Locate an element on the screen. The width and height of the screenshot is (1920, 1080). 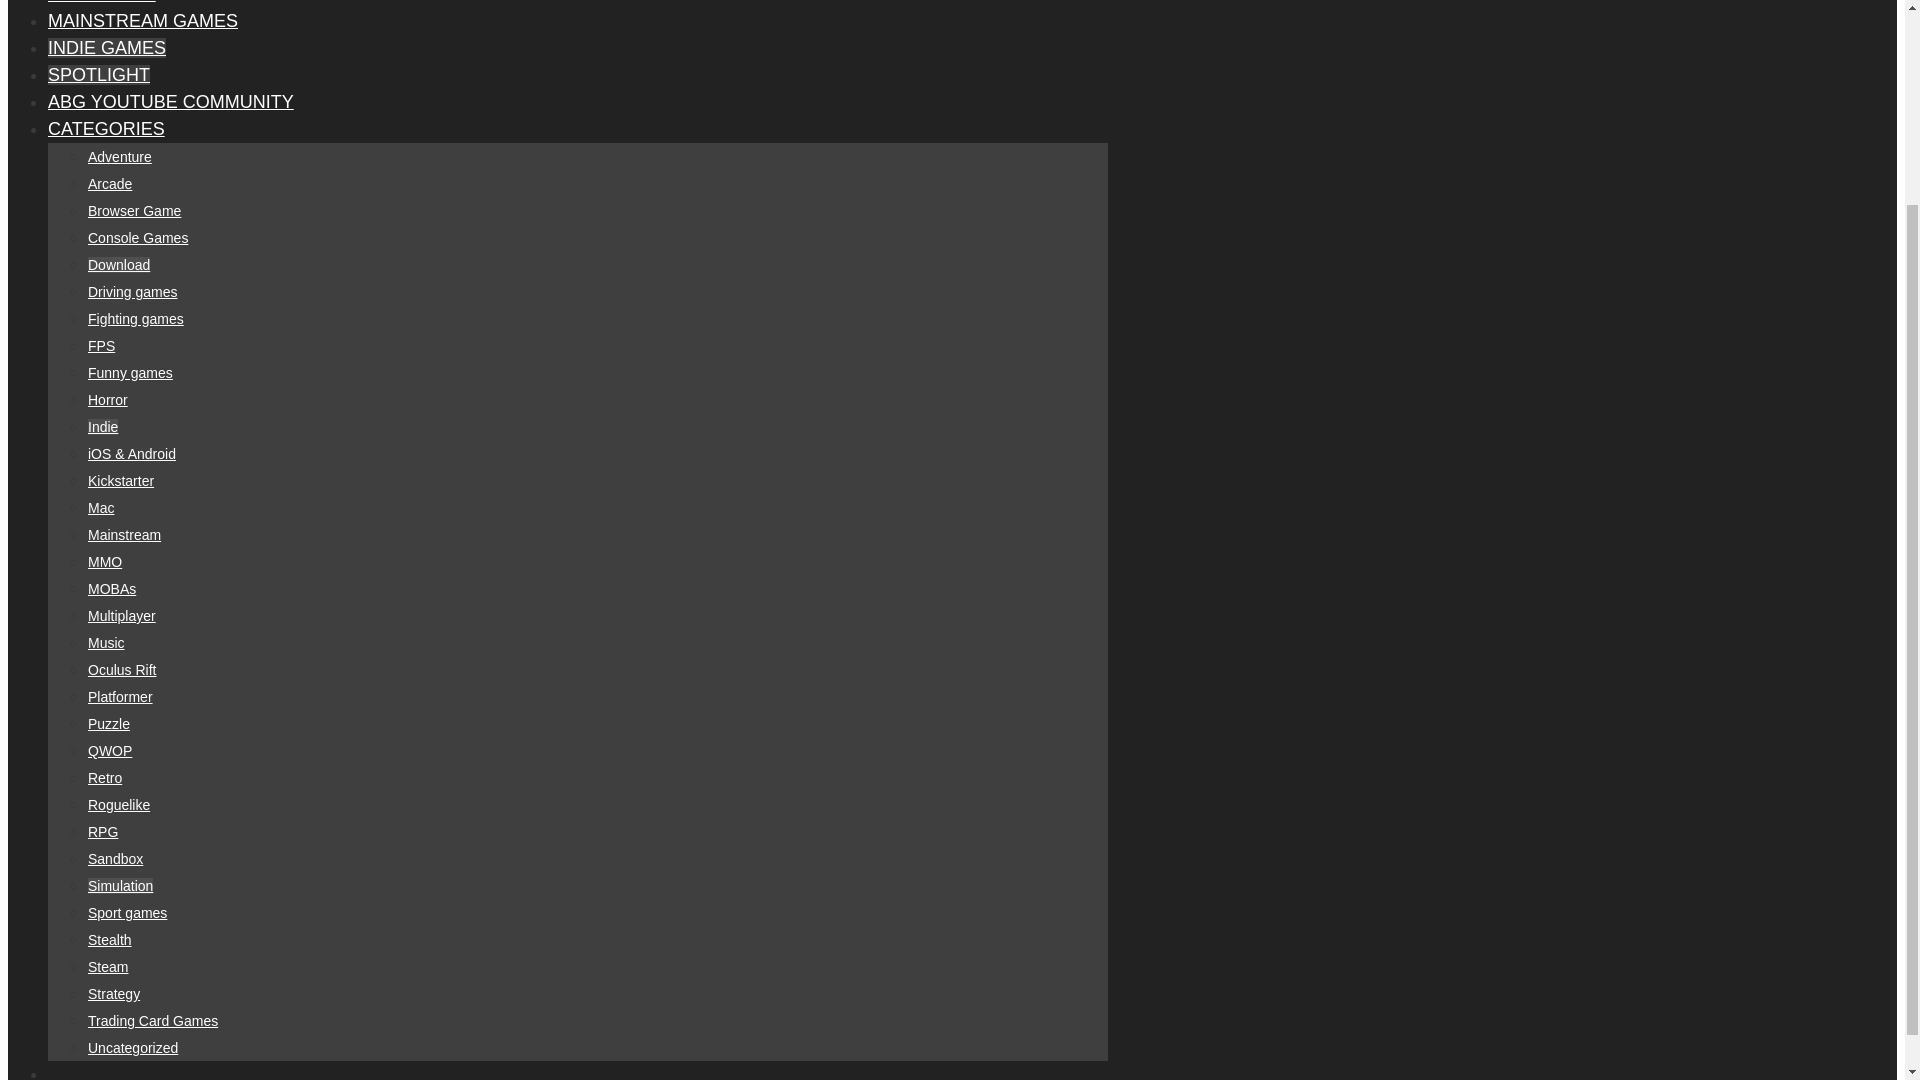
CATEGORIES is located at coordinates (106, 128).